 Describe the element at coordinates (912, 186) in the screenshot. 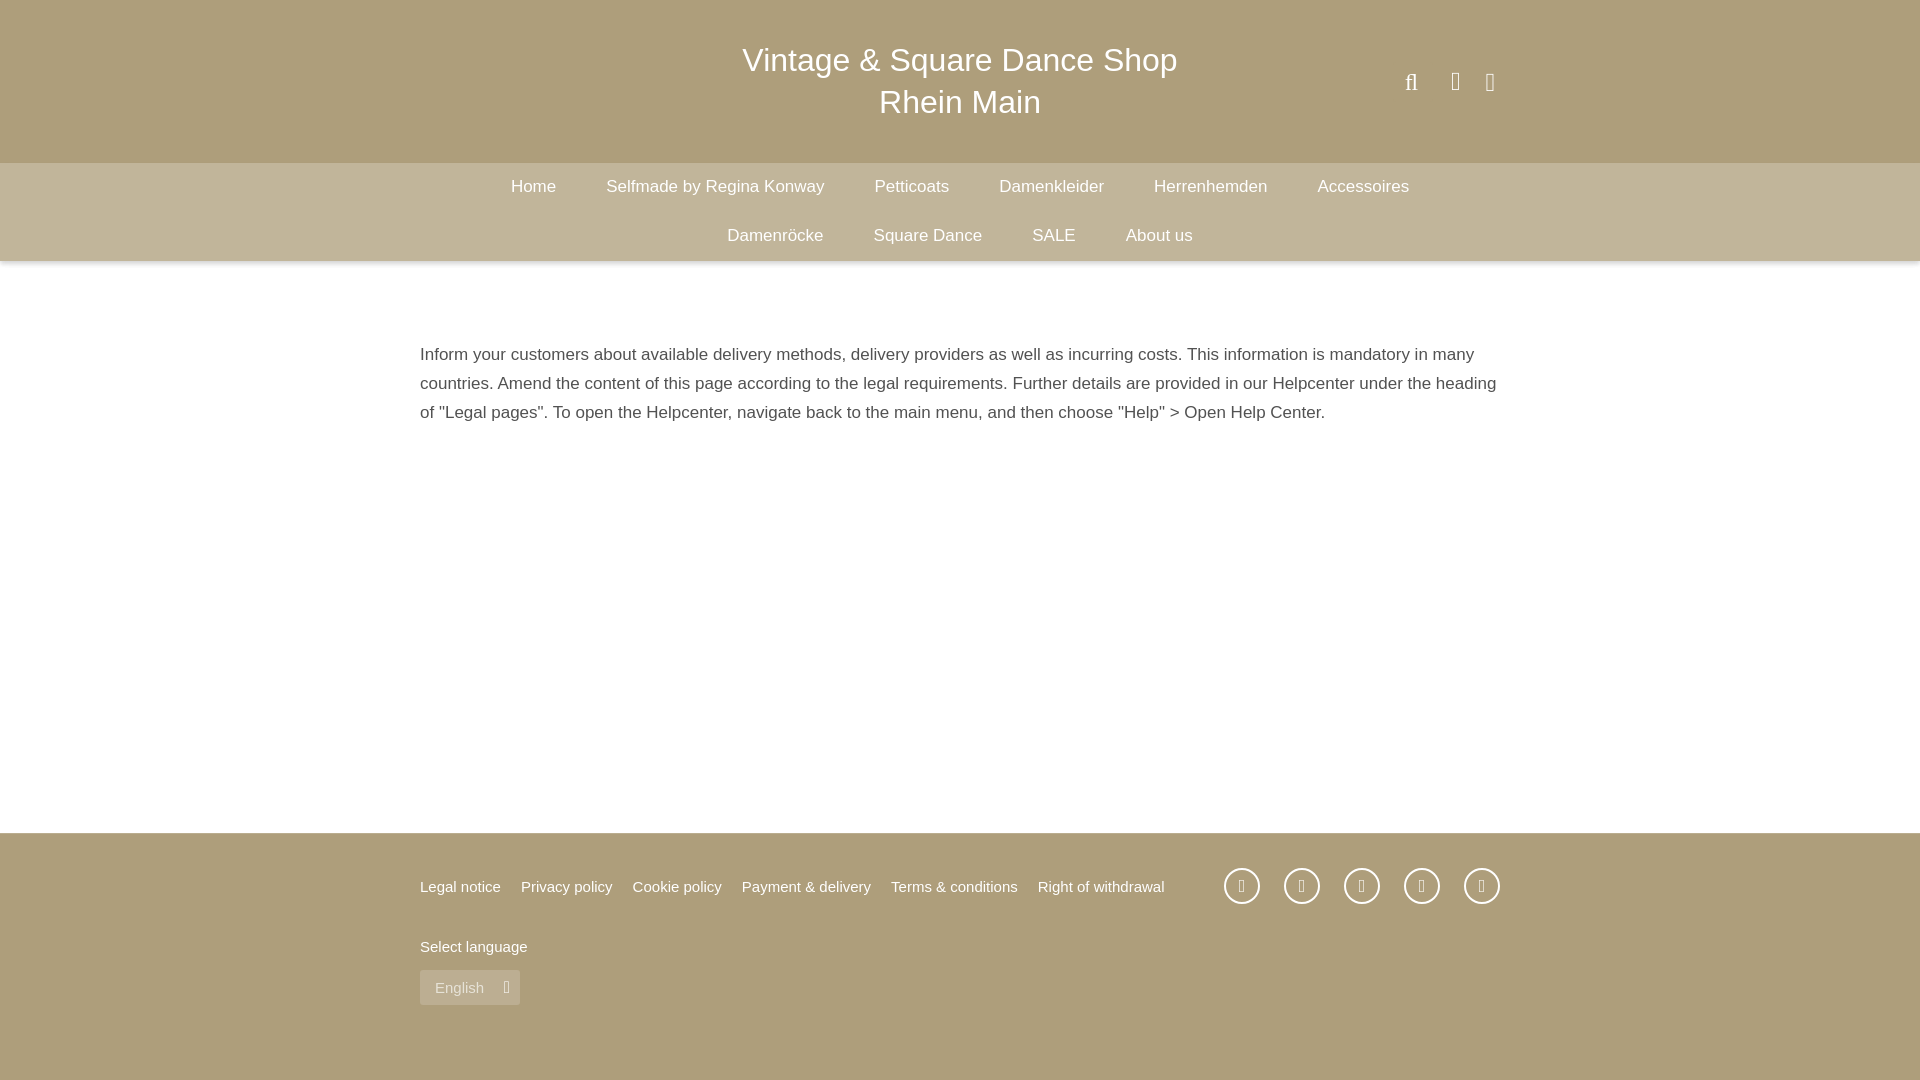

I see `Petticoats` at that location.